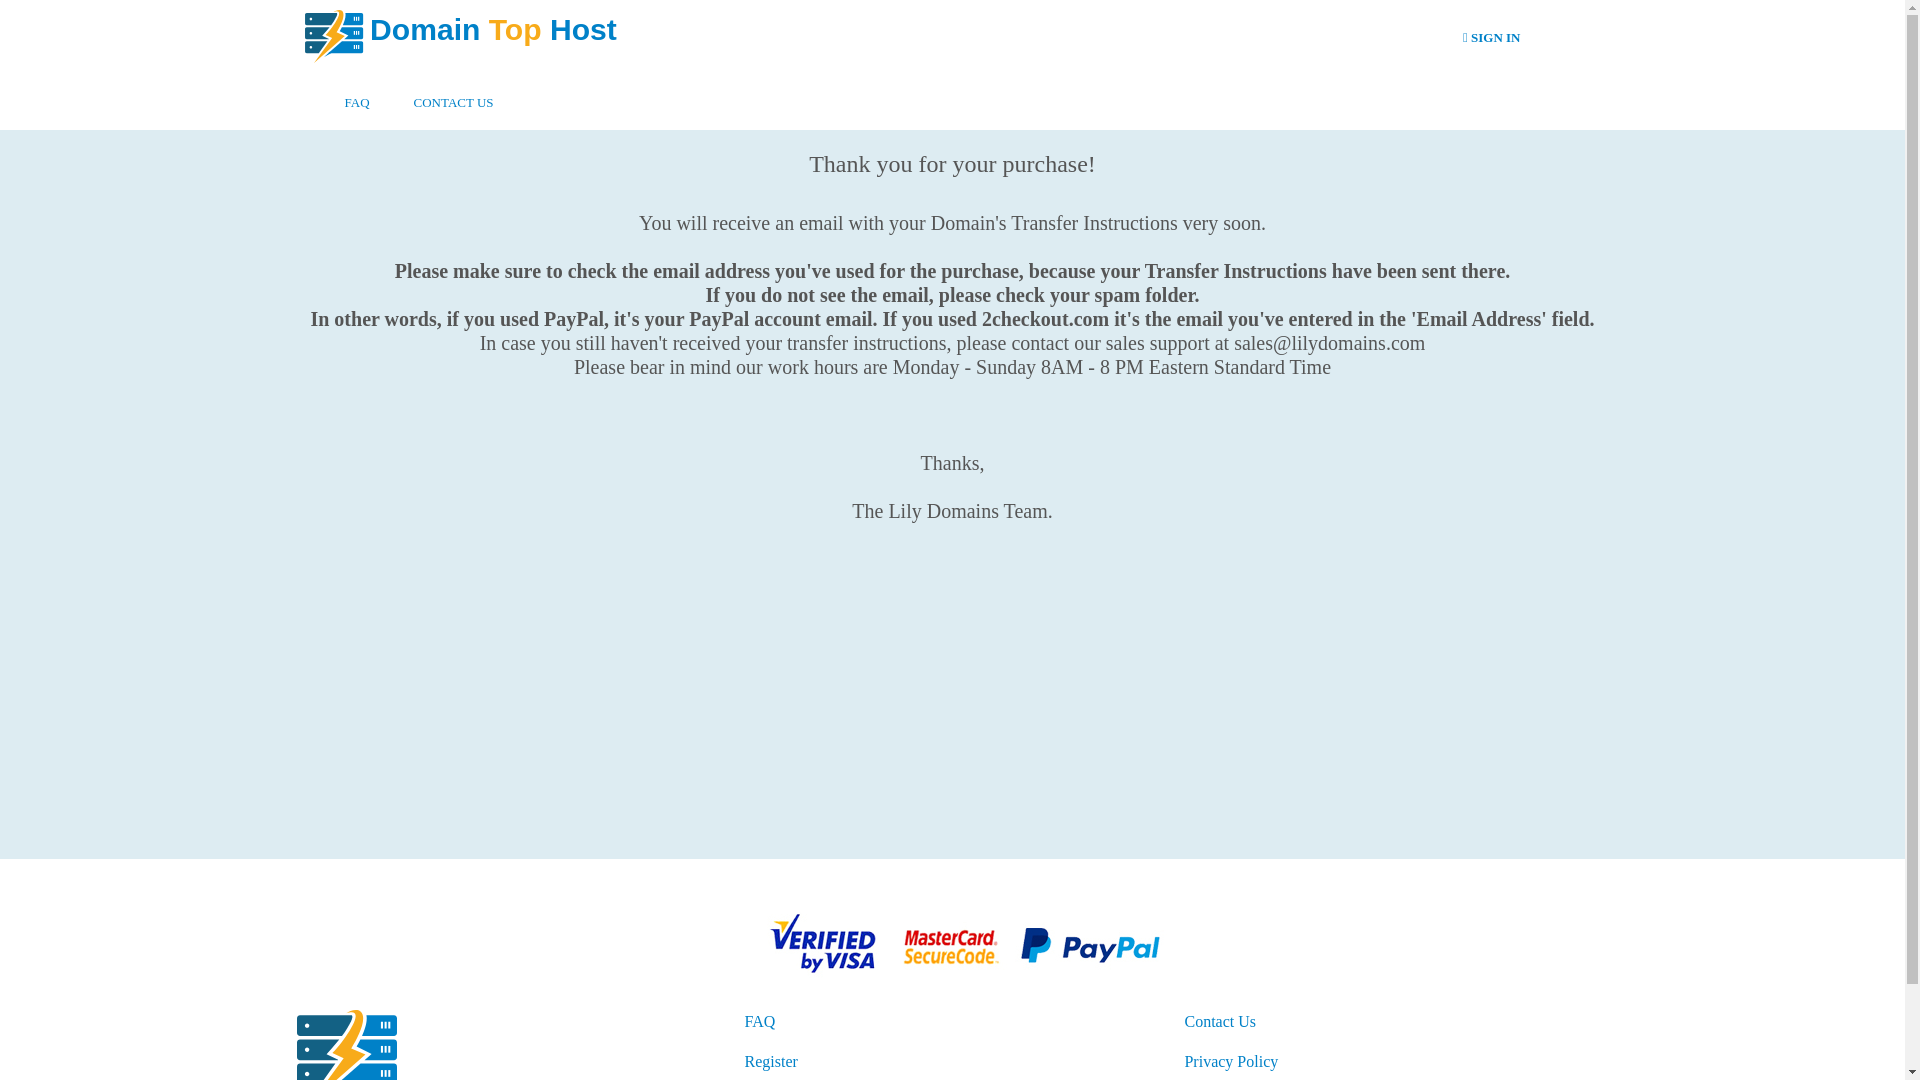  I want to click on Contact Us, so click(1220, 1022).